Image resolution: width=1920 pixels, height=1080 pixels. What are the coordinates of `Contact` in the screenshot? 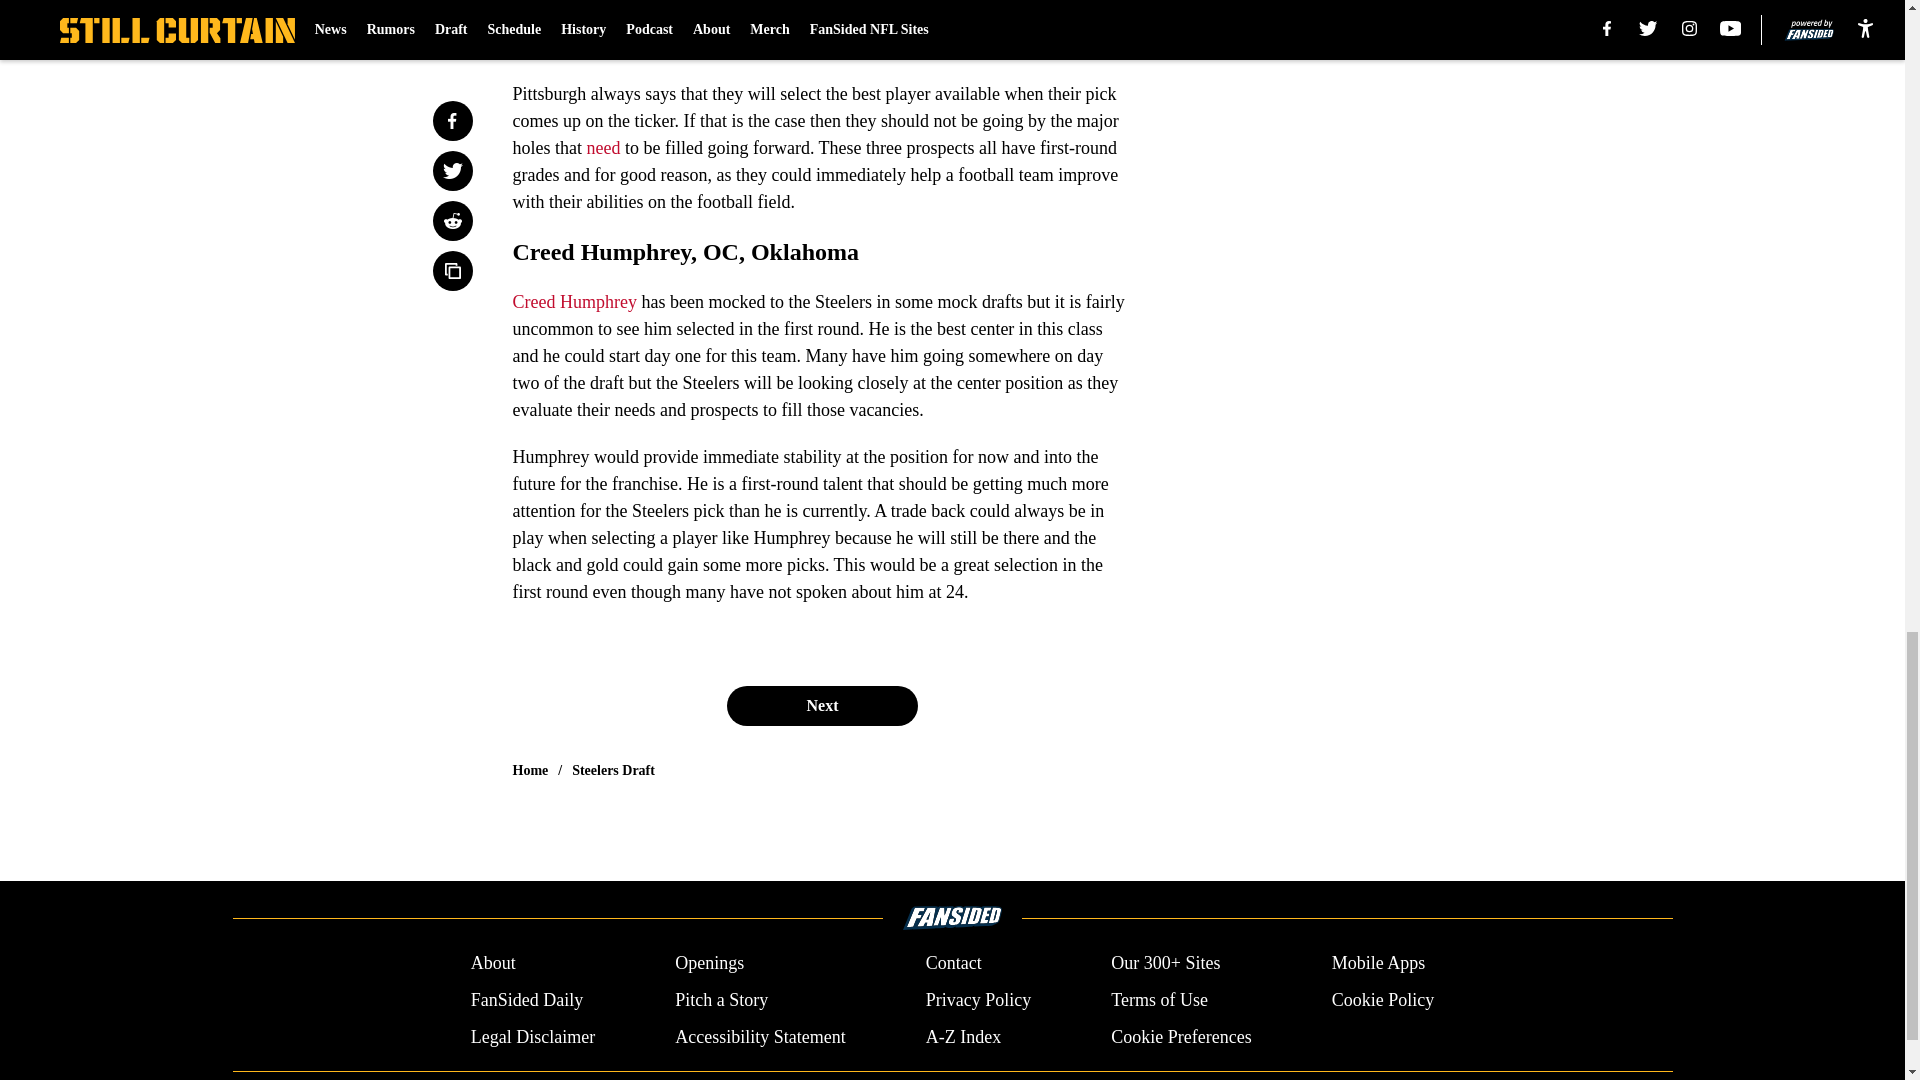 It's located at (953, 964).